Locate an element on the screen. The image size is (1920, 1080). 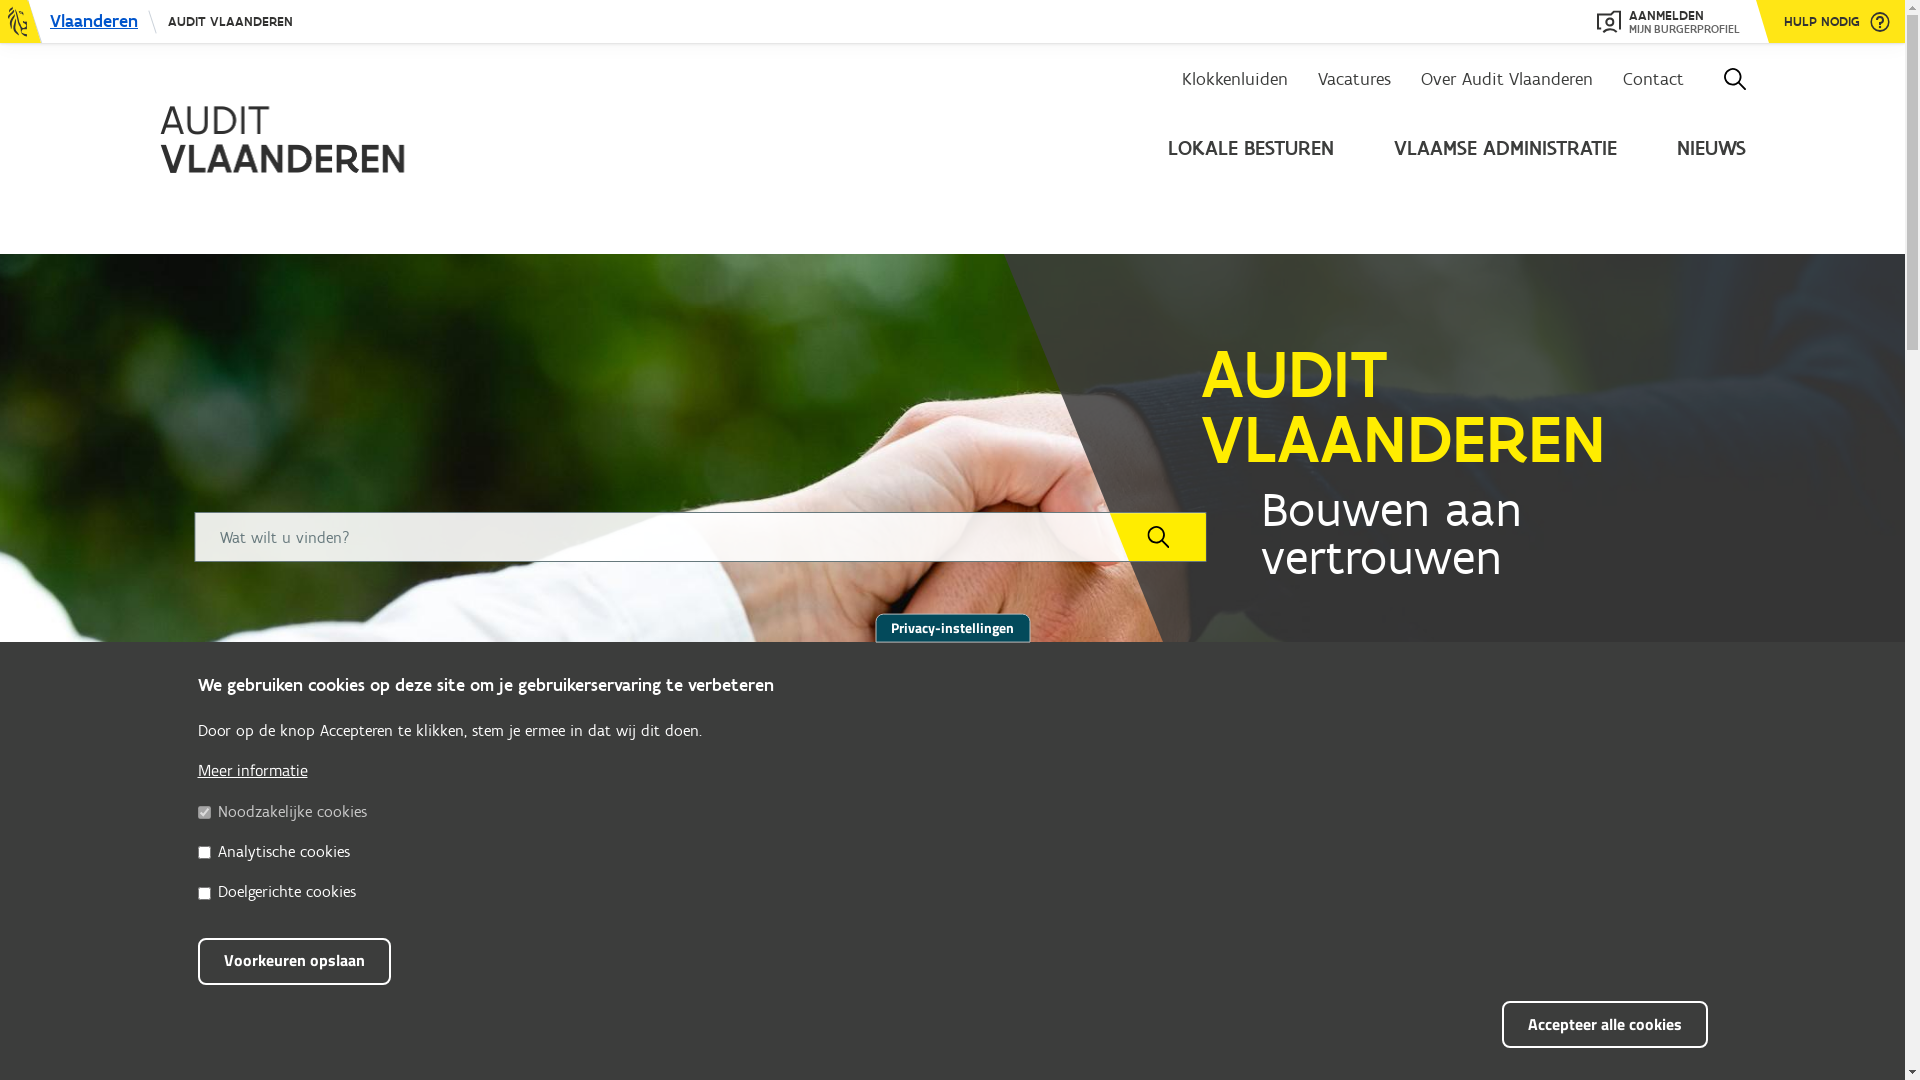
HULP NODIG is located at coordinates (1837, 22).